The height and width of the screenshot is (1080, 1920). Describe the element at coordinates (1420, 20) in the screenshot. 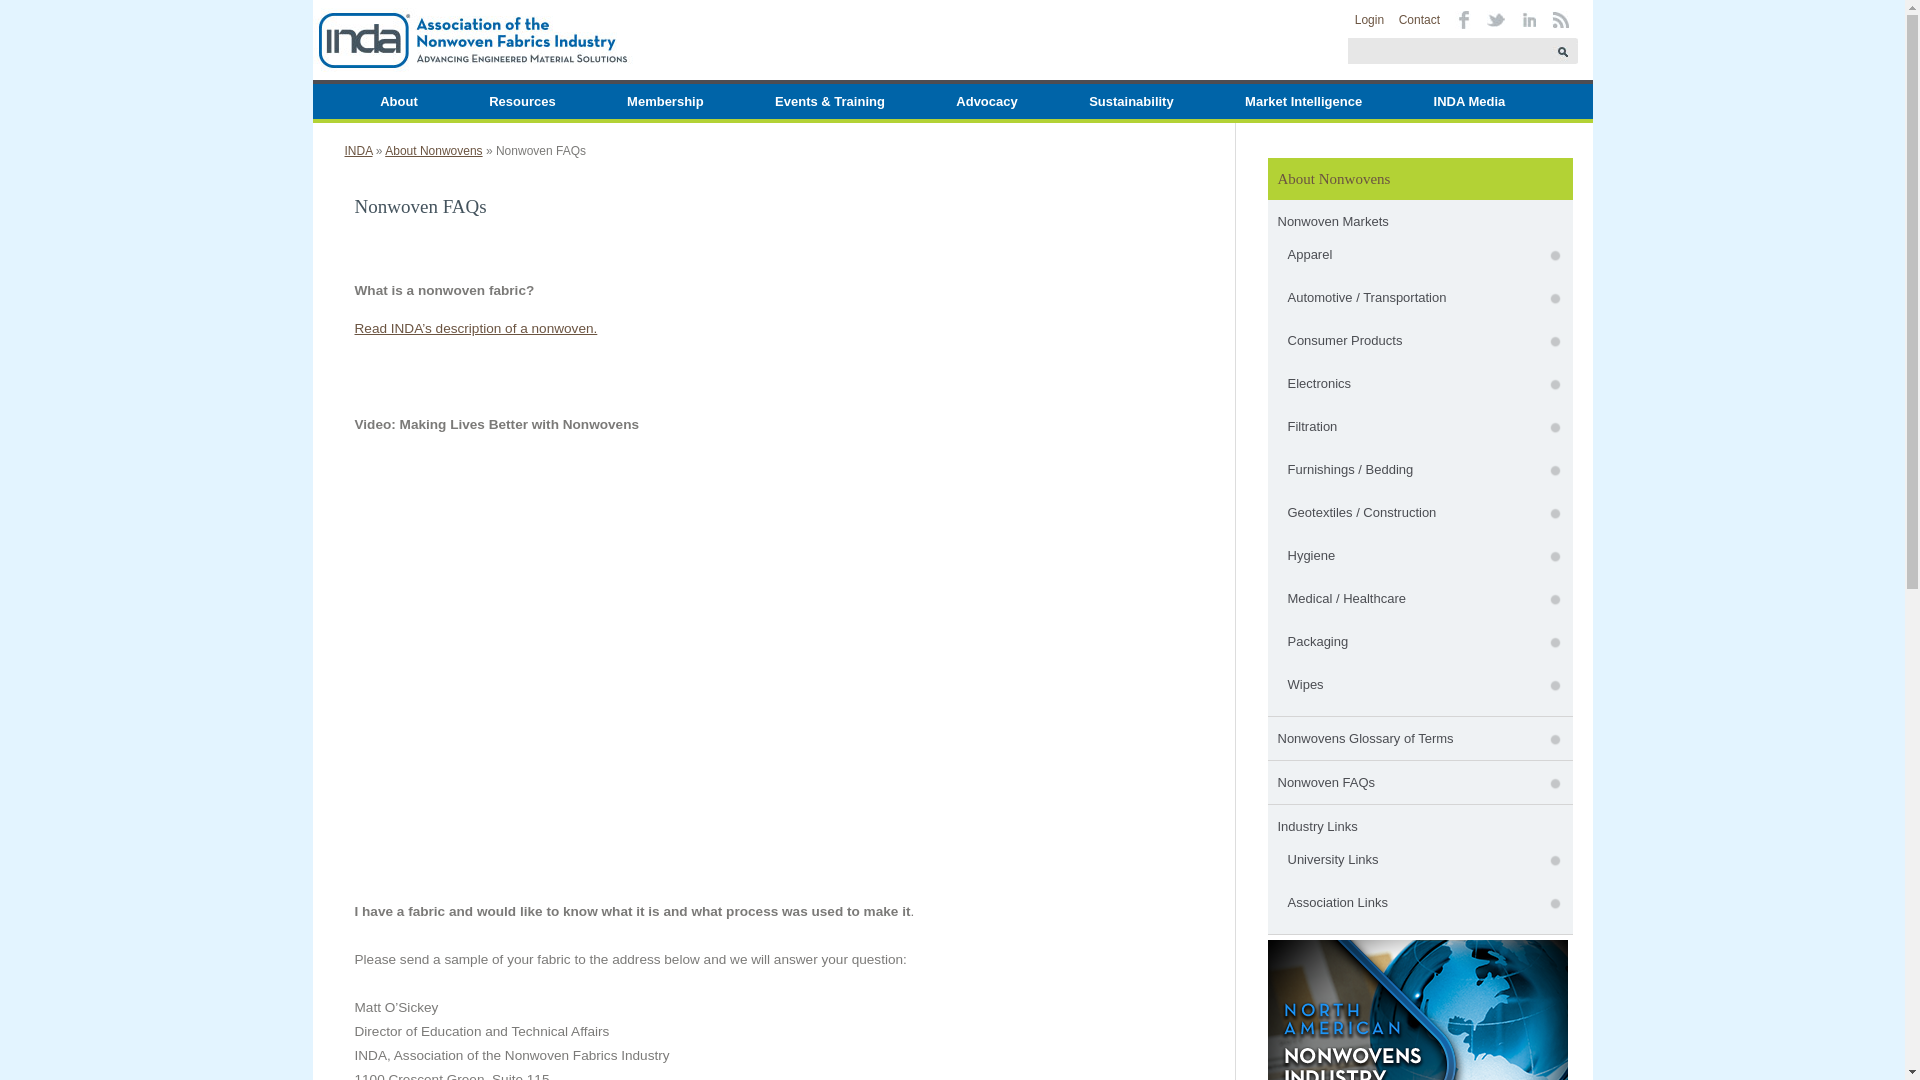

I see `Contact` at that location.